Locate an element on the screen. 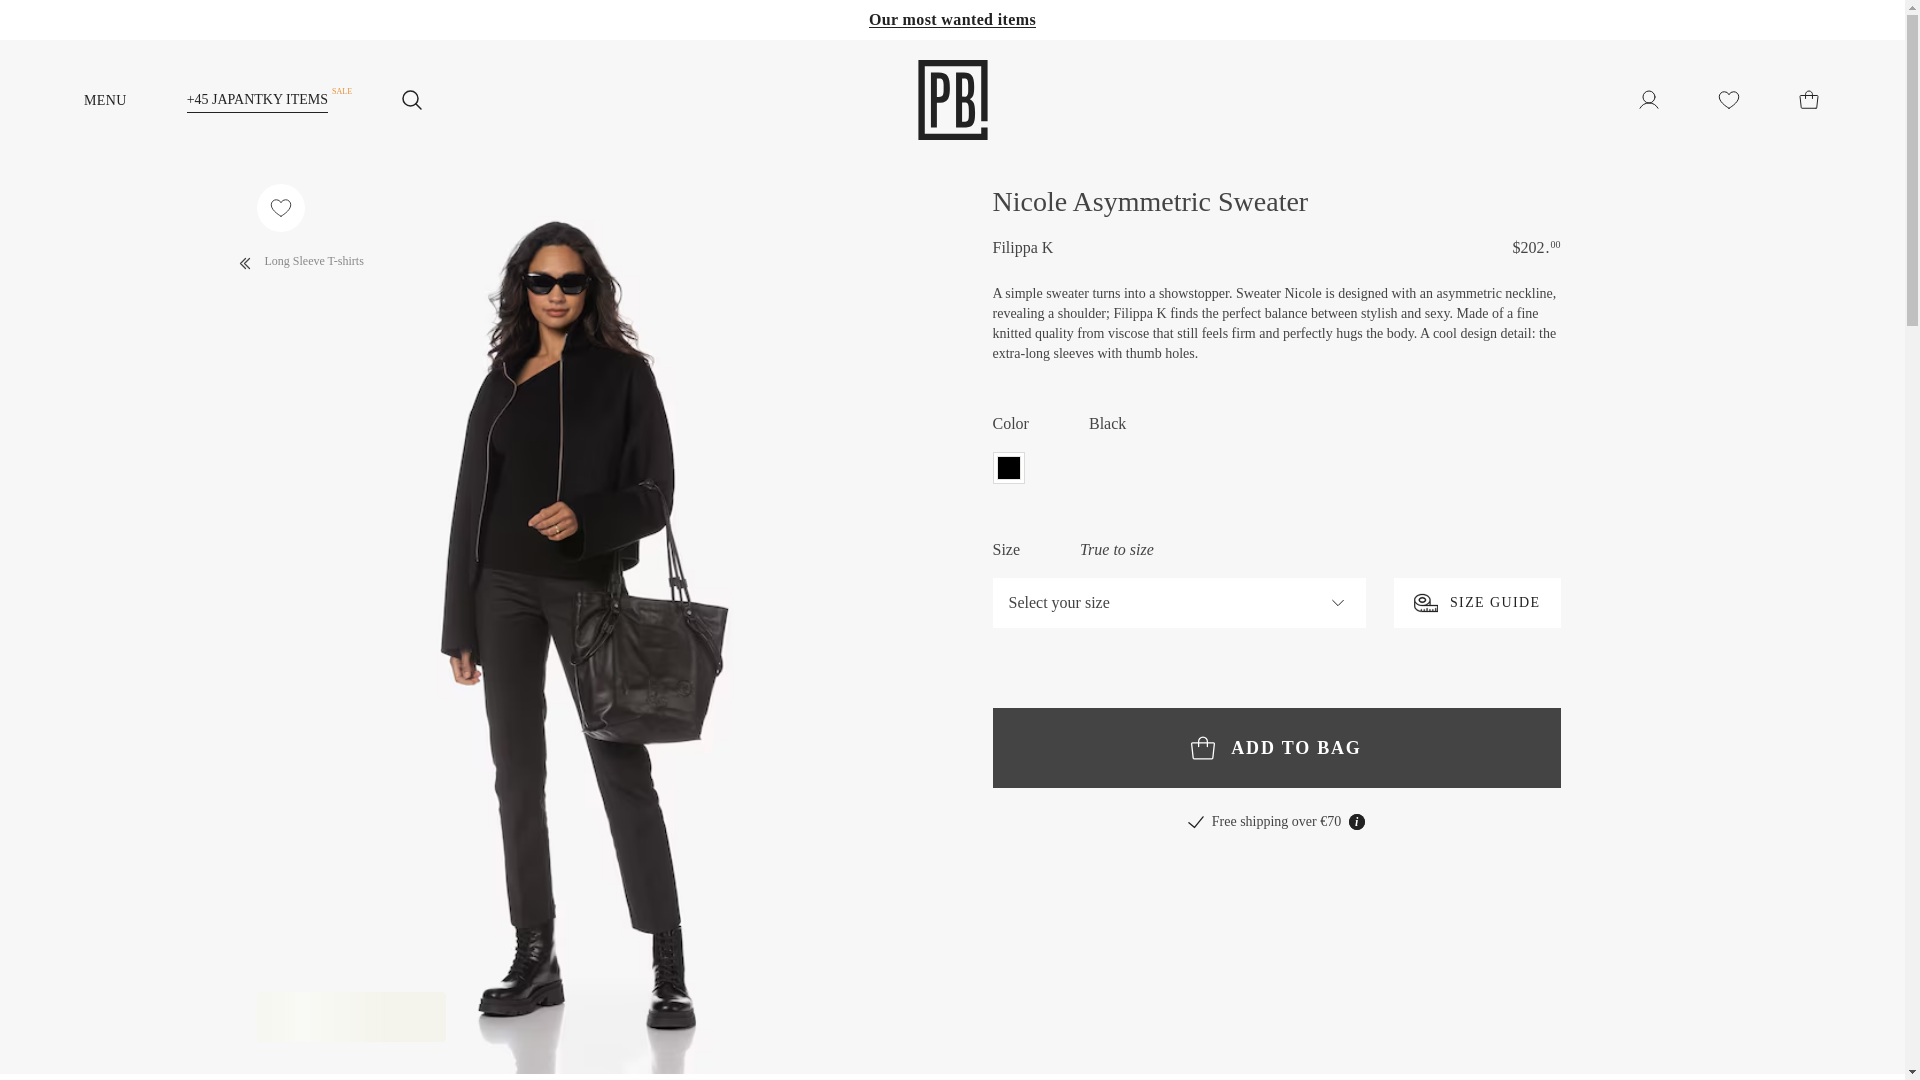  SIZE GUIDE is located at coordinates (1476, 602).